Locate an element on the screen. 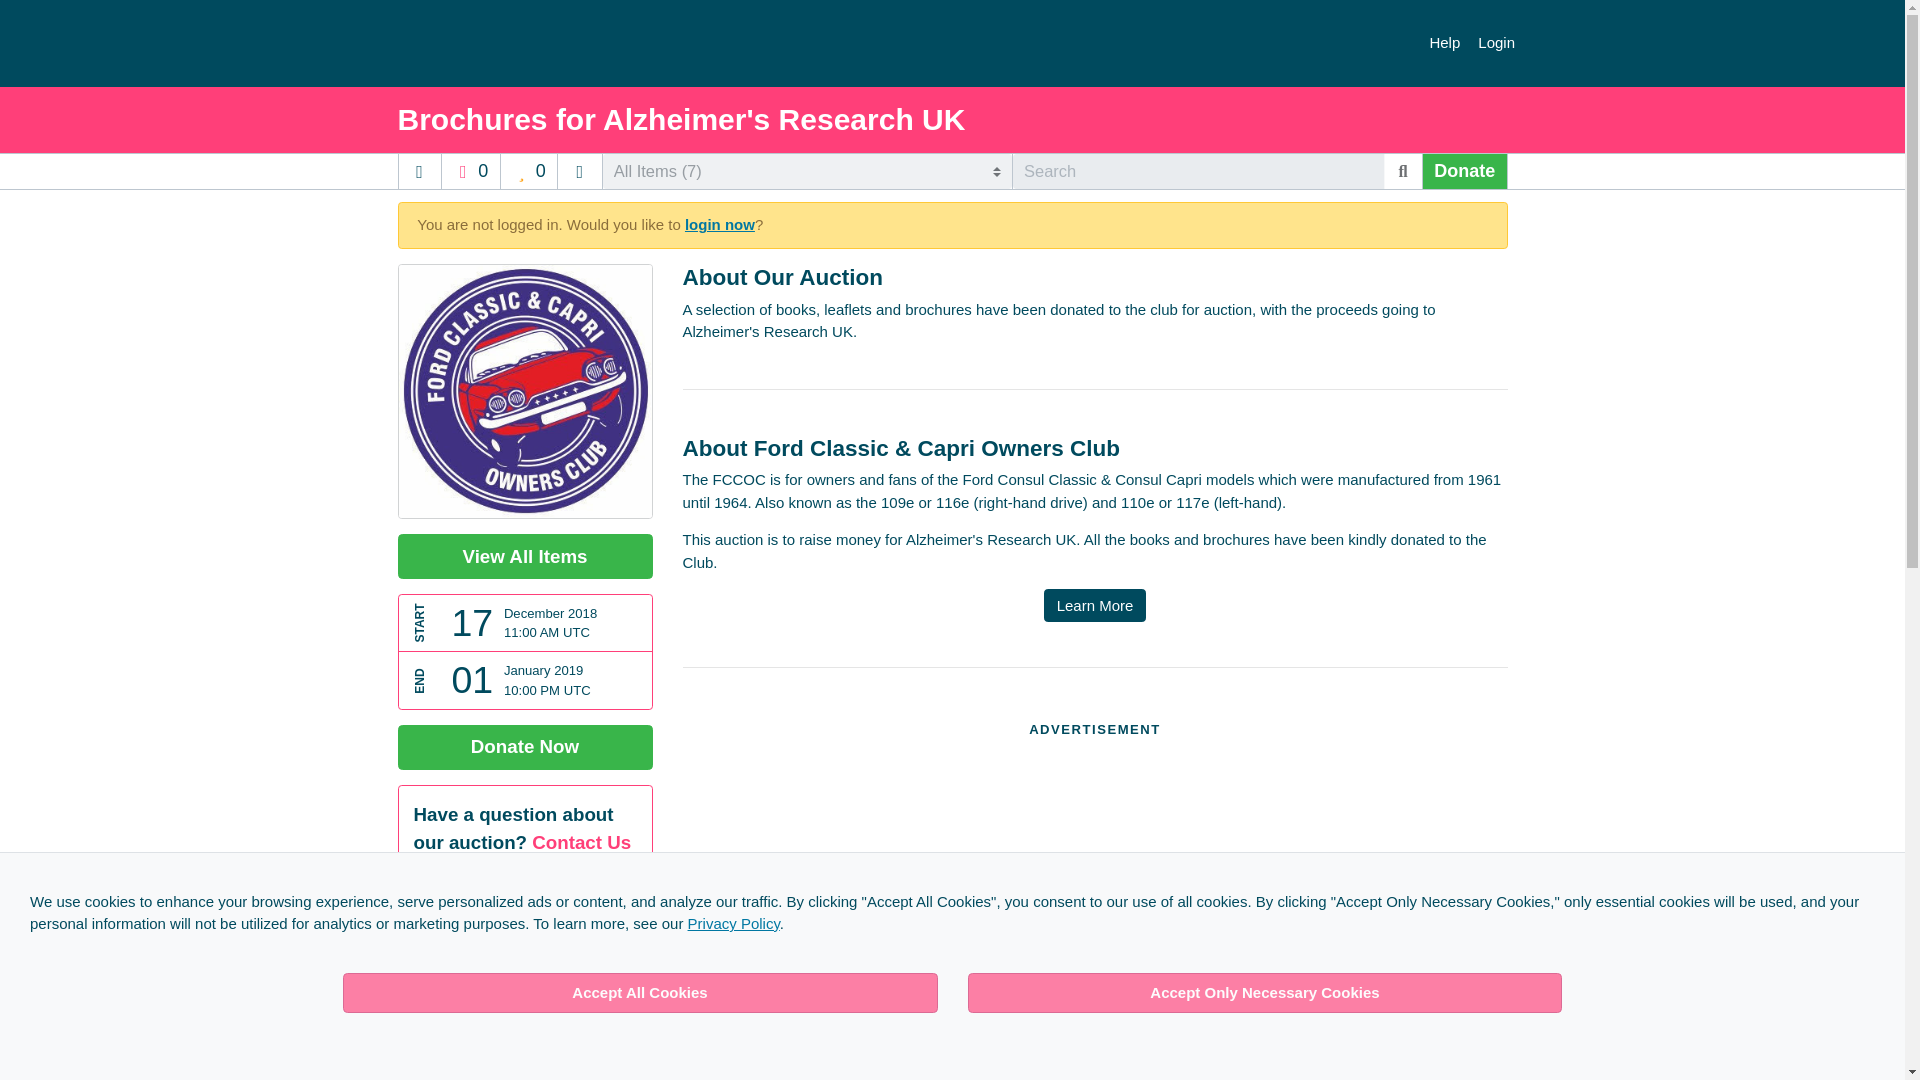 This screenshot has width=1920, height=1080. login now is located at coordinates (720, 224).